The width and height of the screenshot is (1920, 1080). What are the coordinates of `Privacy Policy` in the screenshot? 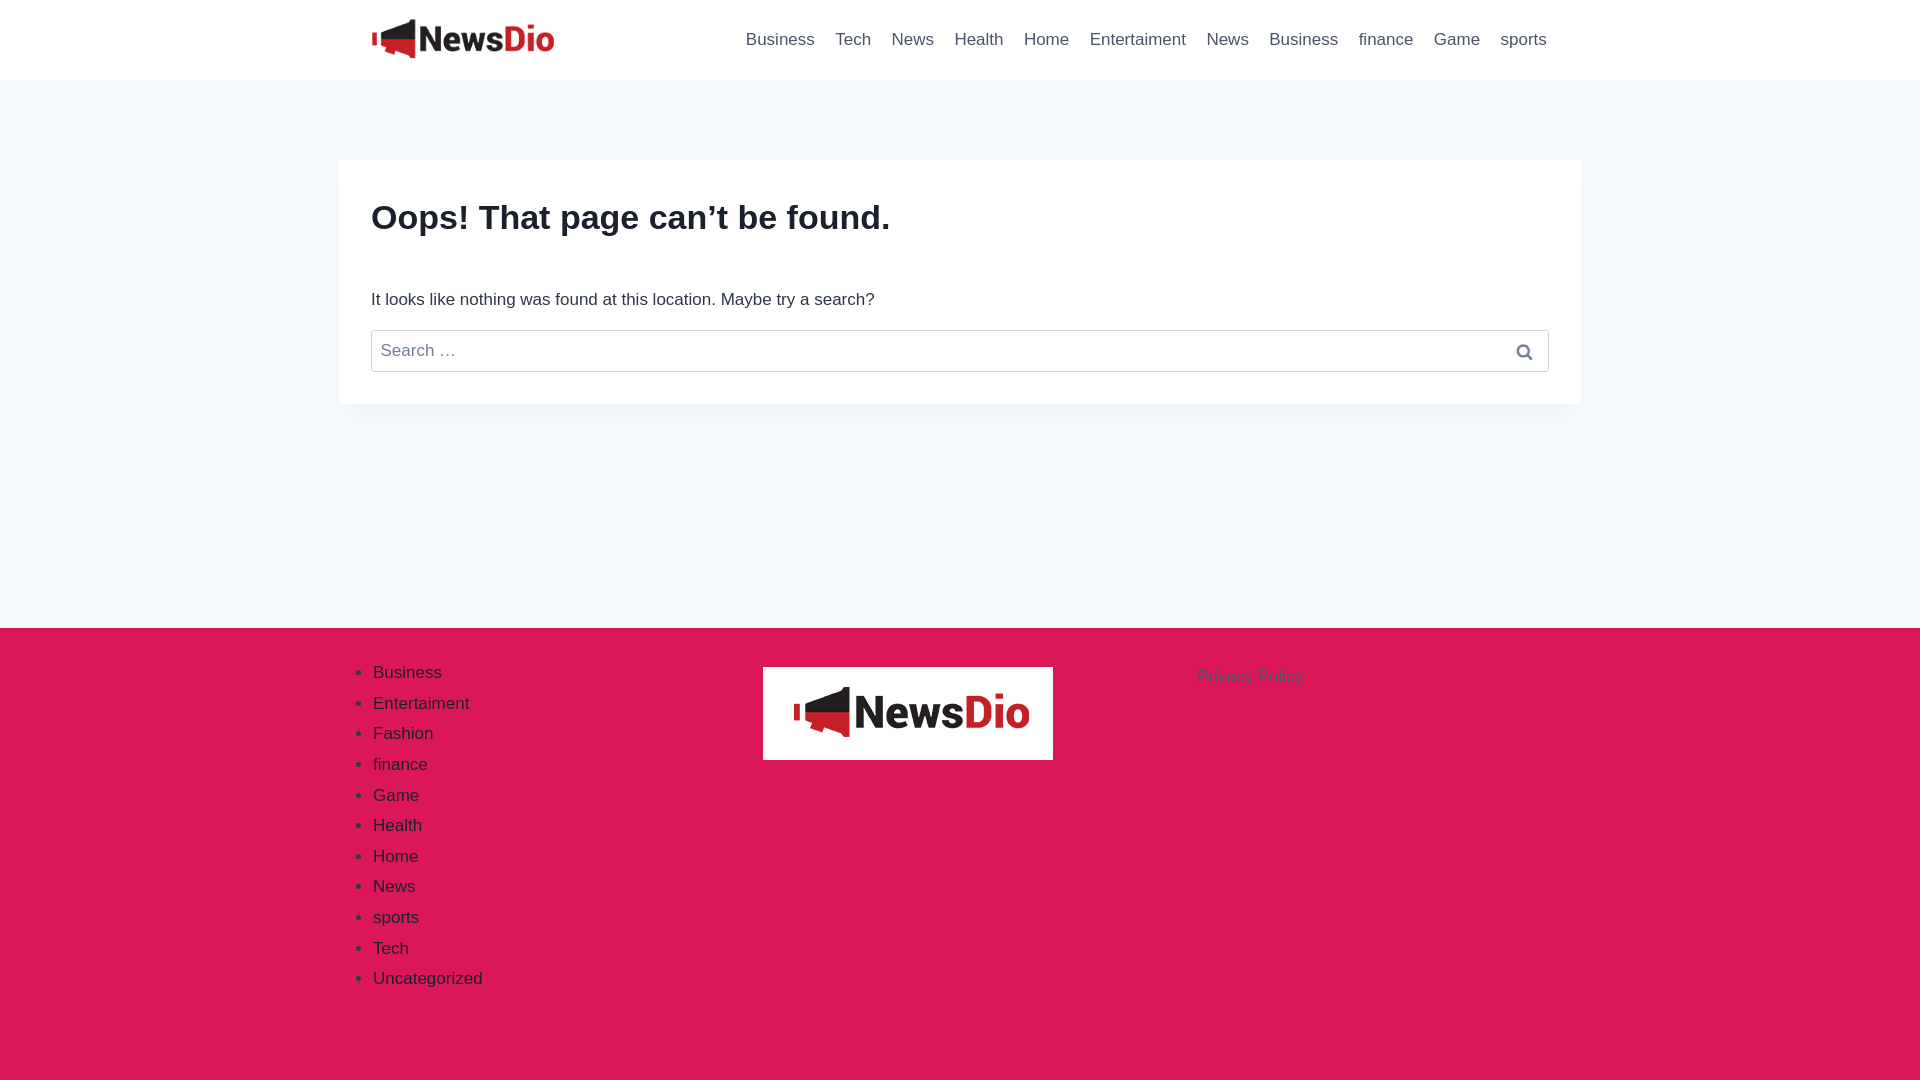 It's located at (1250, 676).